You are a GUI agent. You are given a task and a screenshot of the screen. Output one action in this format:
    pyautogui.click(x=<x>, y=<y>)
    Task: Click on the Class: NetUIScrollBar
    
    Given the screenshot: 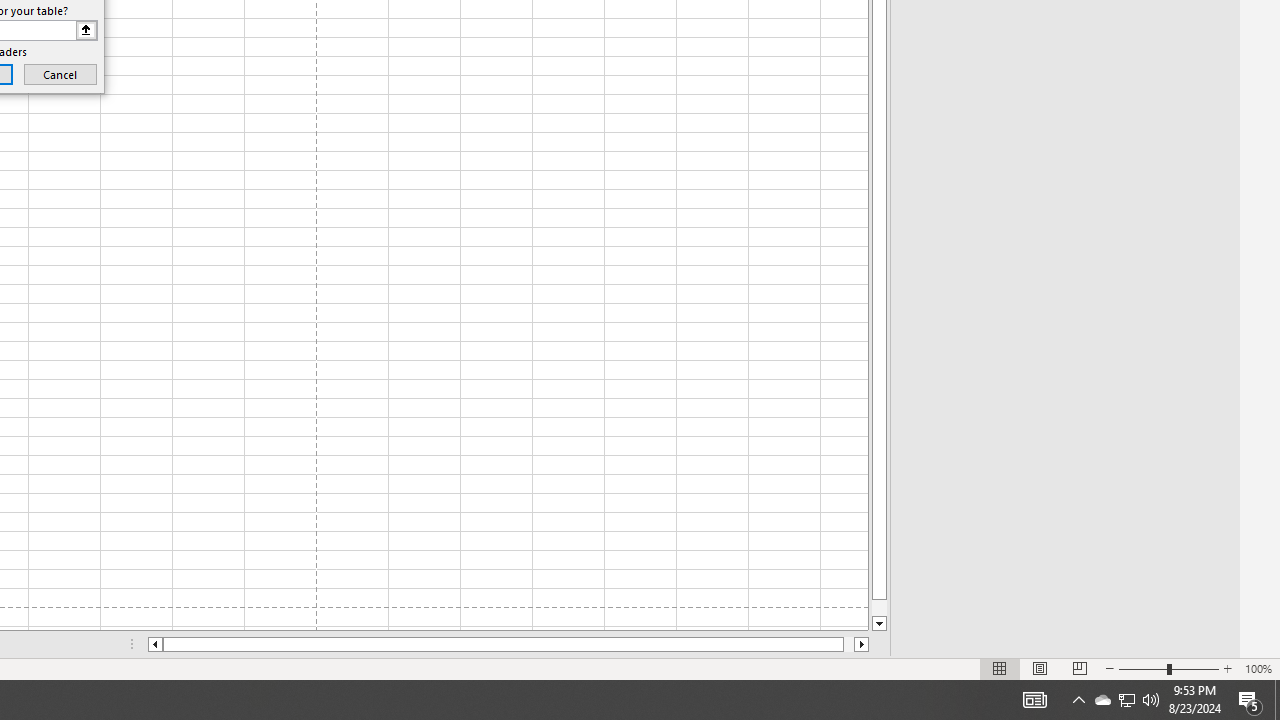 What is the action you would take?
    pyautogui.click(x=508, y=644)
    